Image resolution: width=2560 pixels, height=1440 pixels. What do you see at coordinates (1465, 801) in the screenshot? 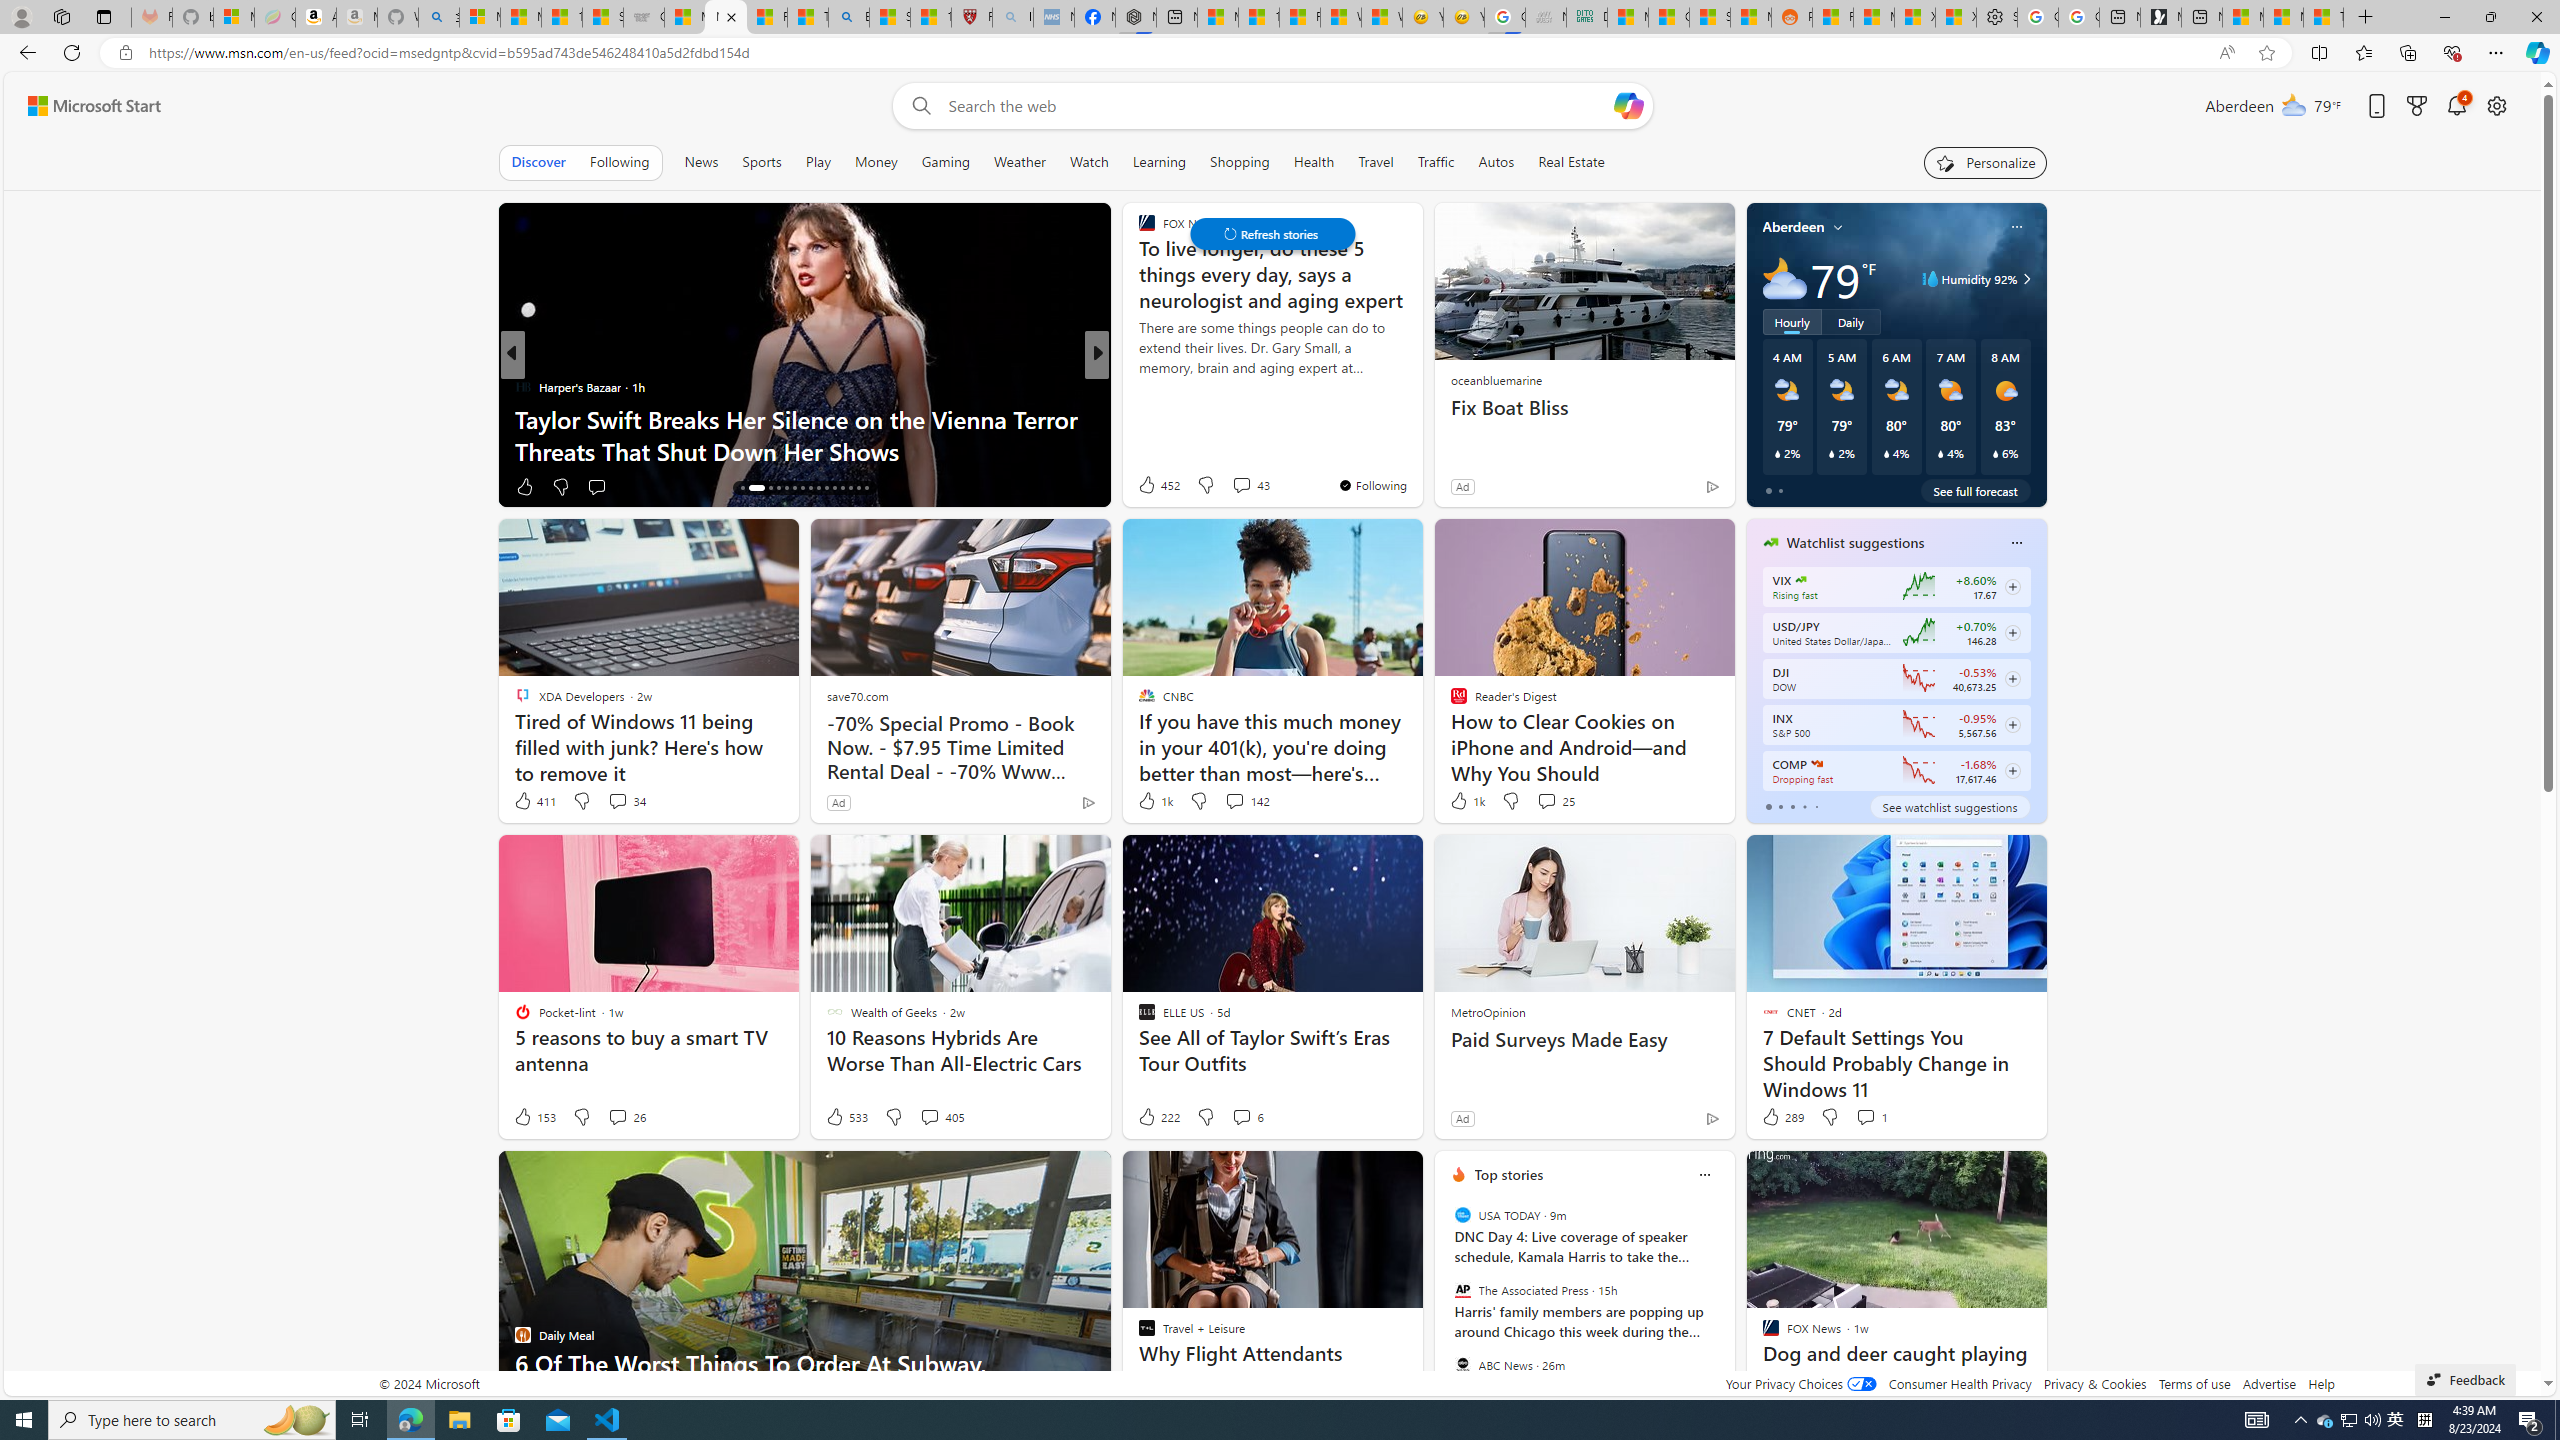
I see `1k Like` at bounding box center [1465, 801].